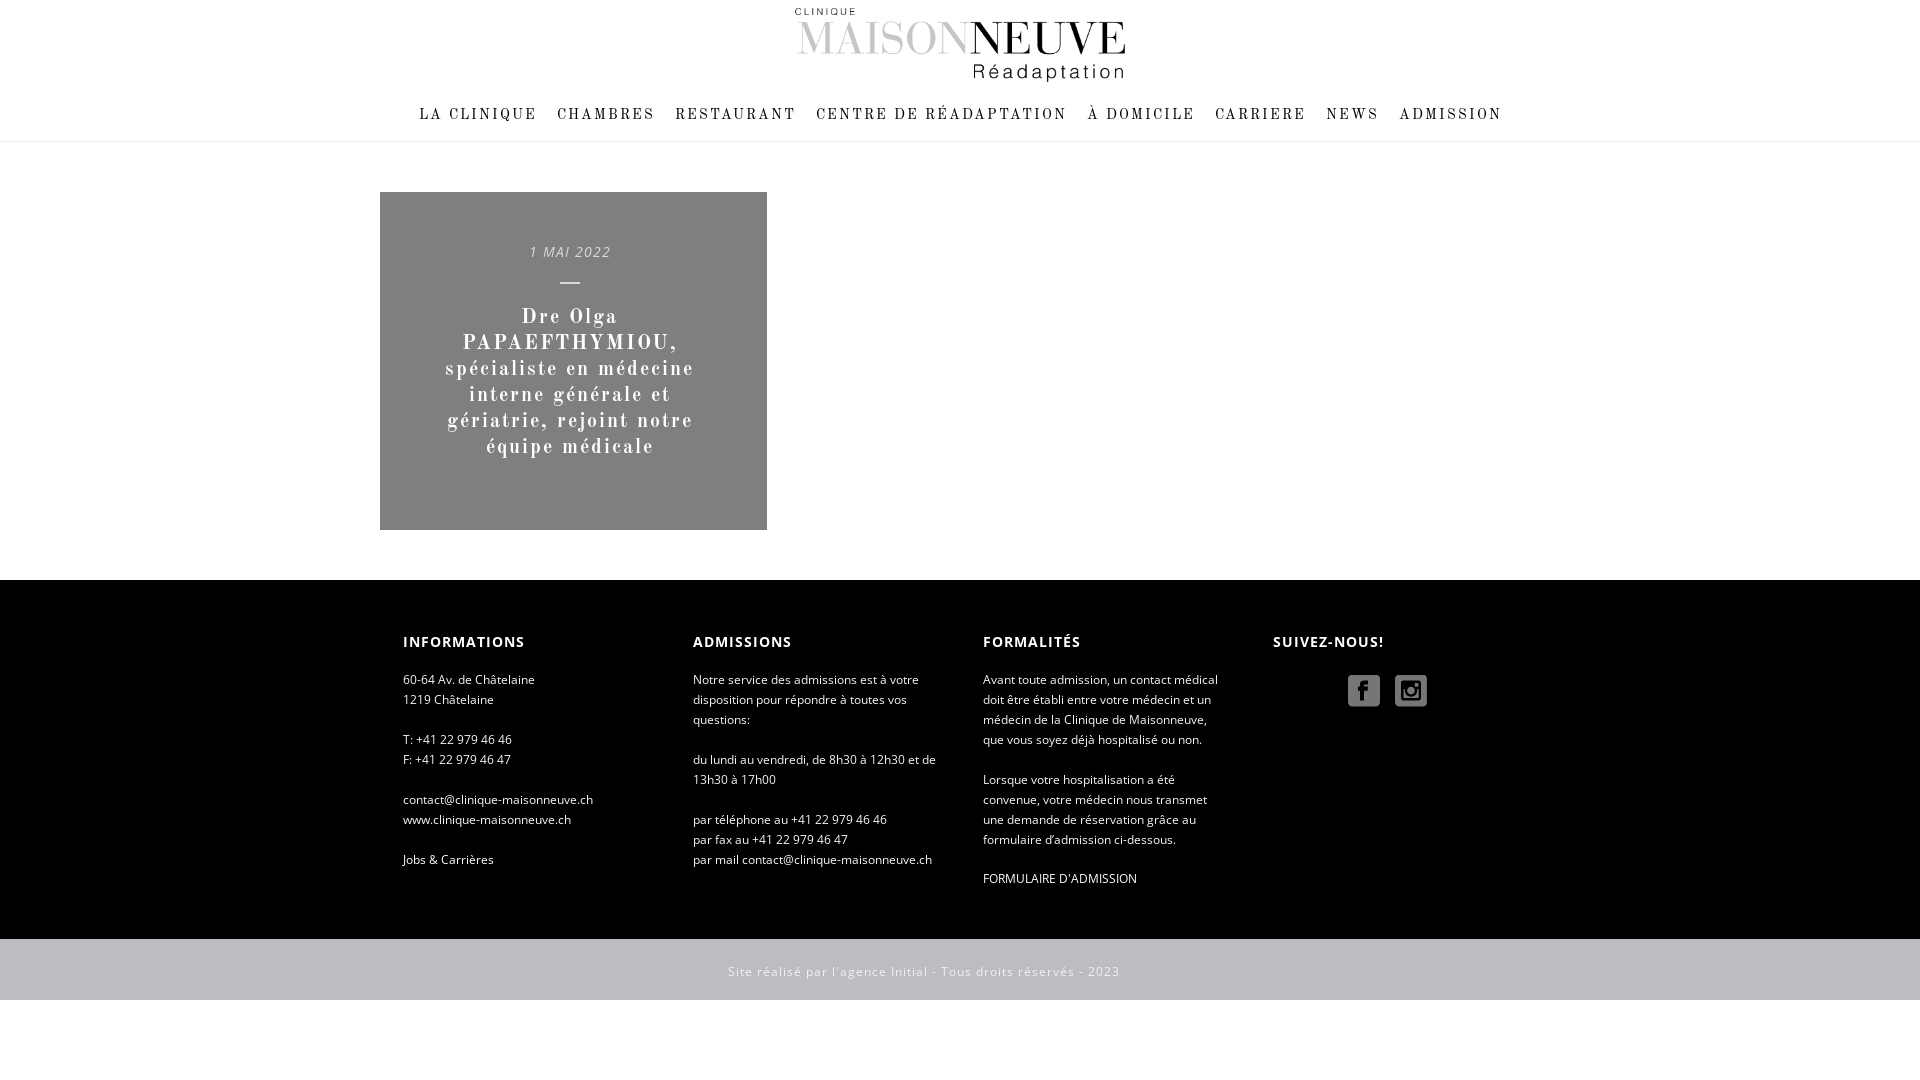  Describe the element at coordinates (1450, 116) in the screenshot. I see `ADMISSION` at that location.